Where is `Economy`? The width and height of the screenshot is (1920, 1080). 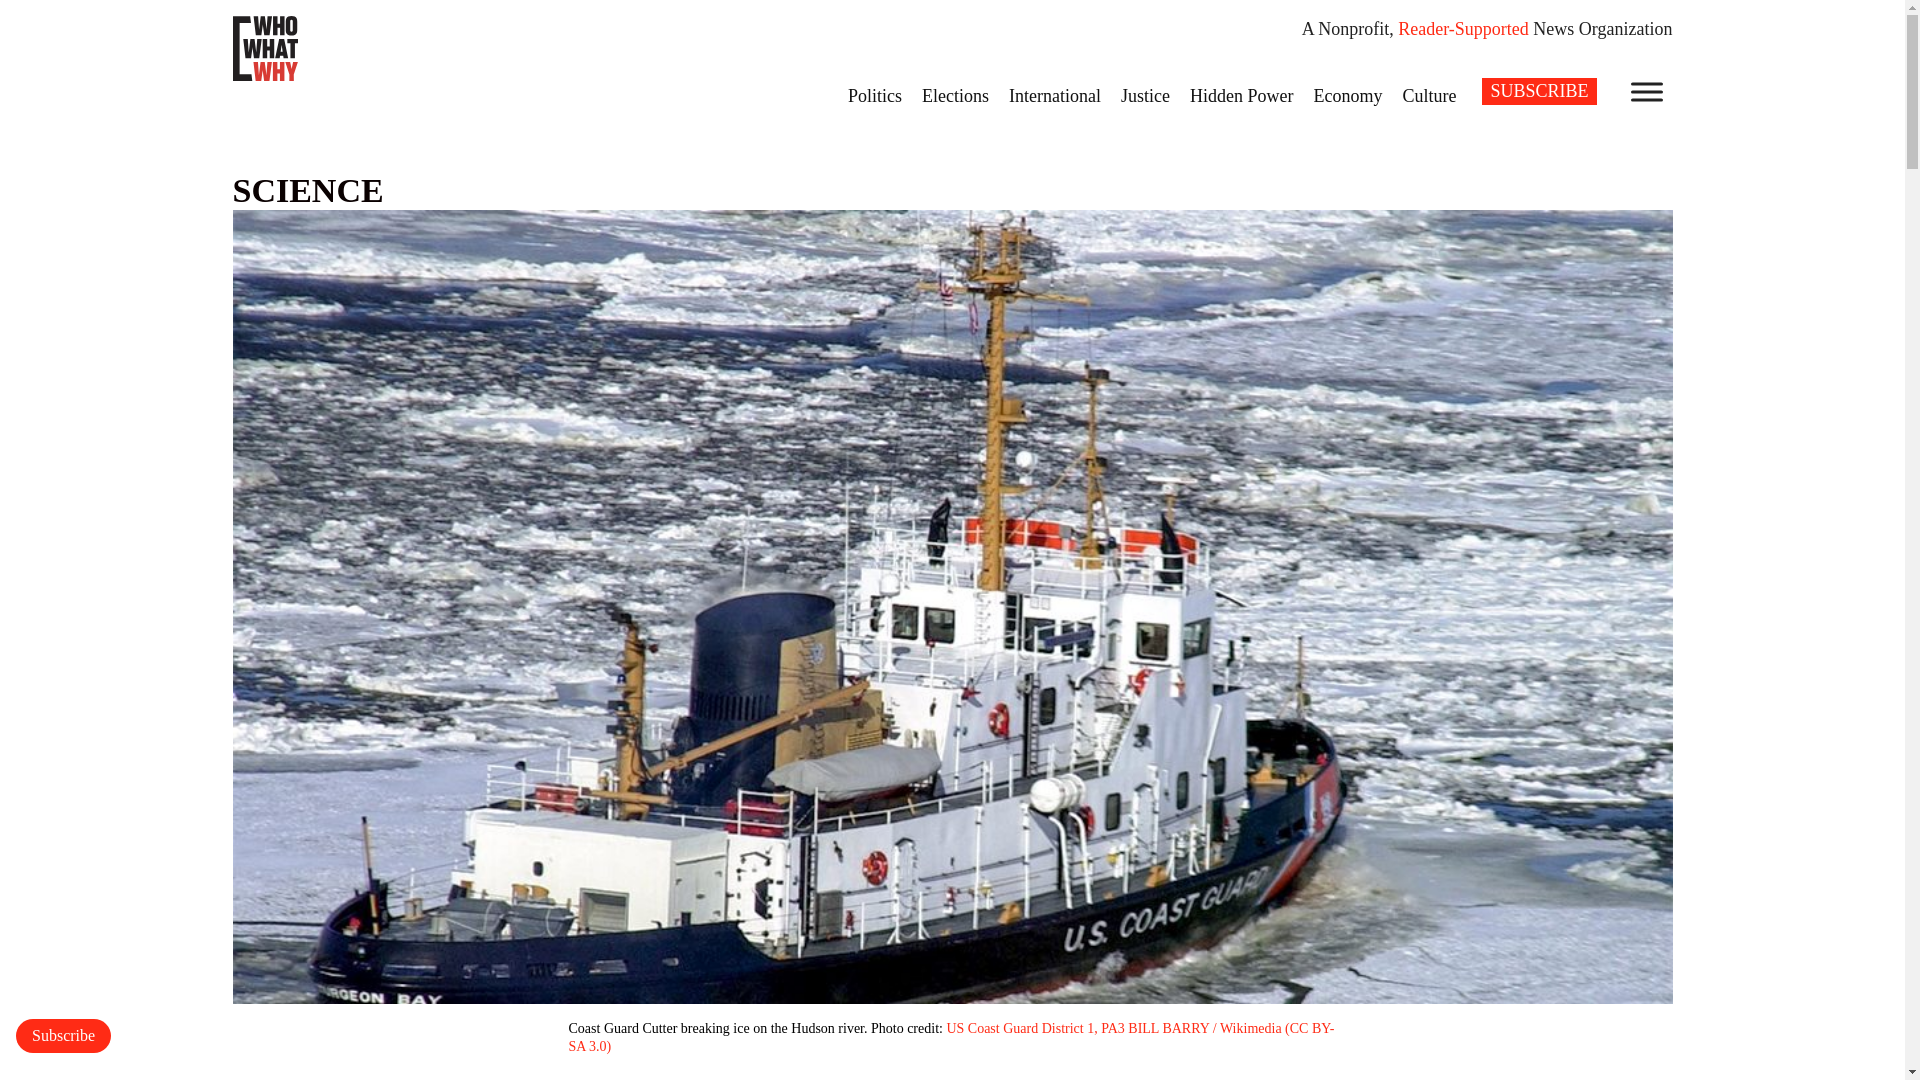
Economy is located at coordinates (1348, 95).